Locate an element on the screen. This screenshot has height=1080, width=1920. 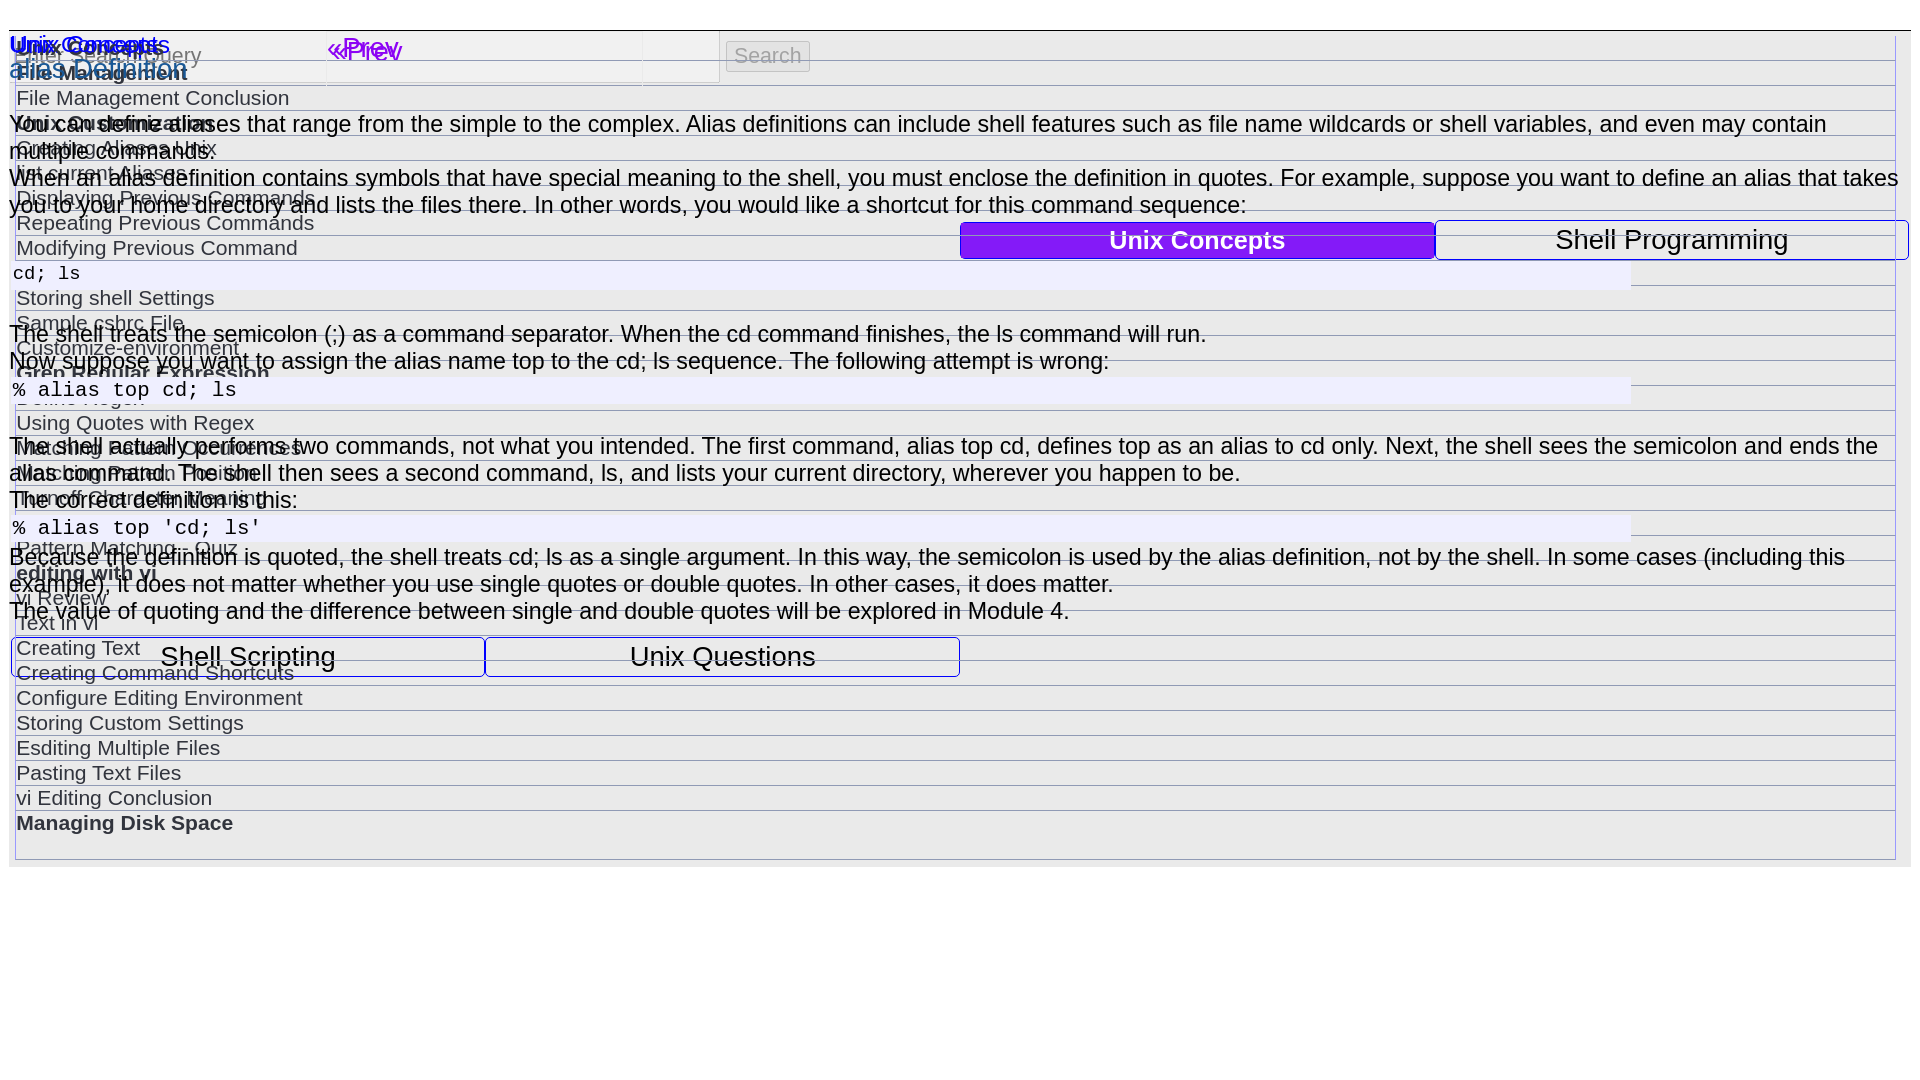
Turnoff Character Meaning is located at coordinates (955, 498).